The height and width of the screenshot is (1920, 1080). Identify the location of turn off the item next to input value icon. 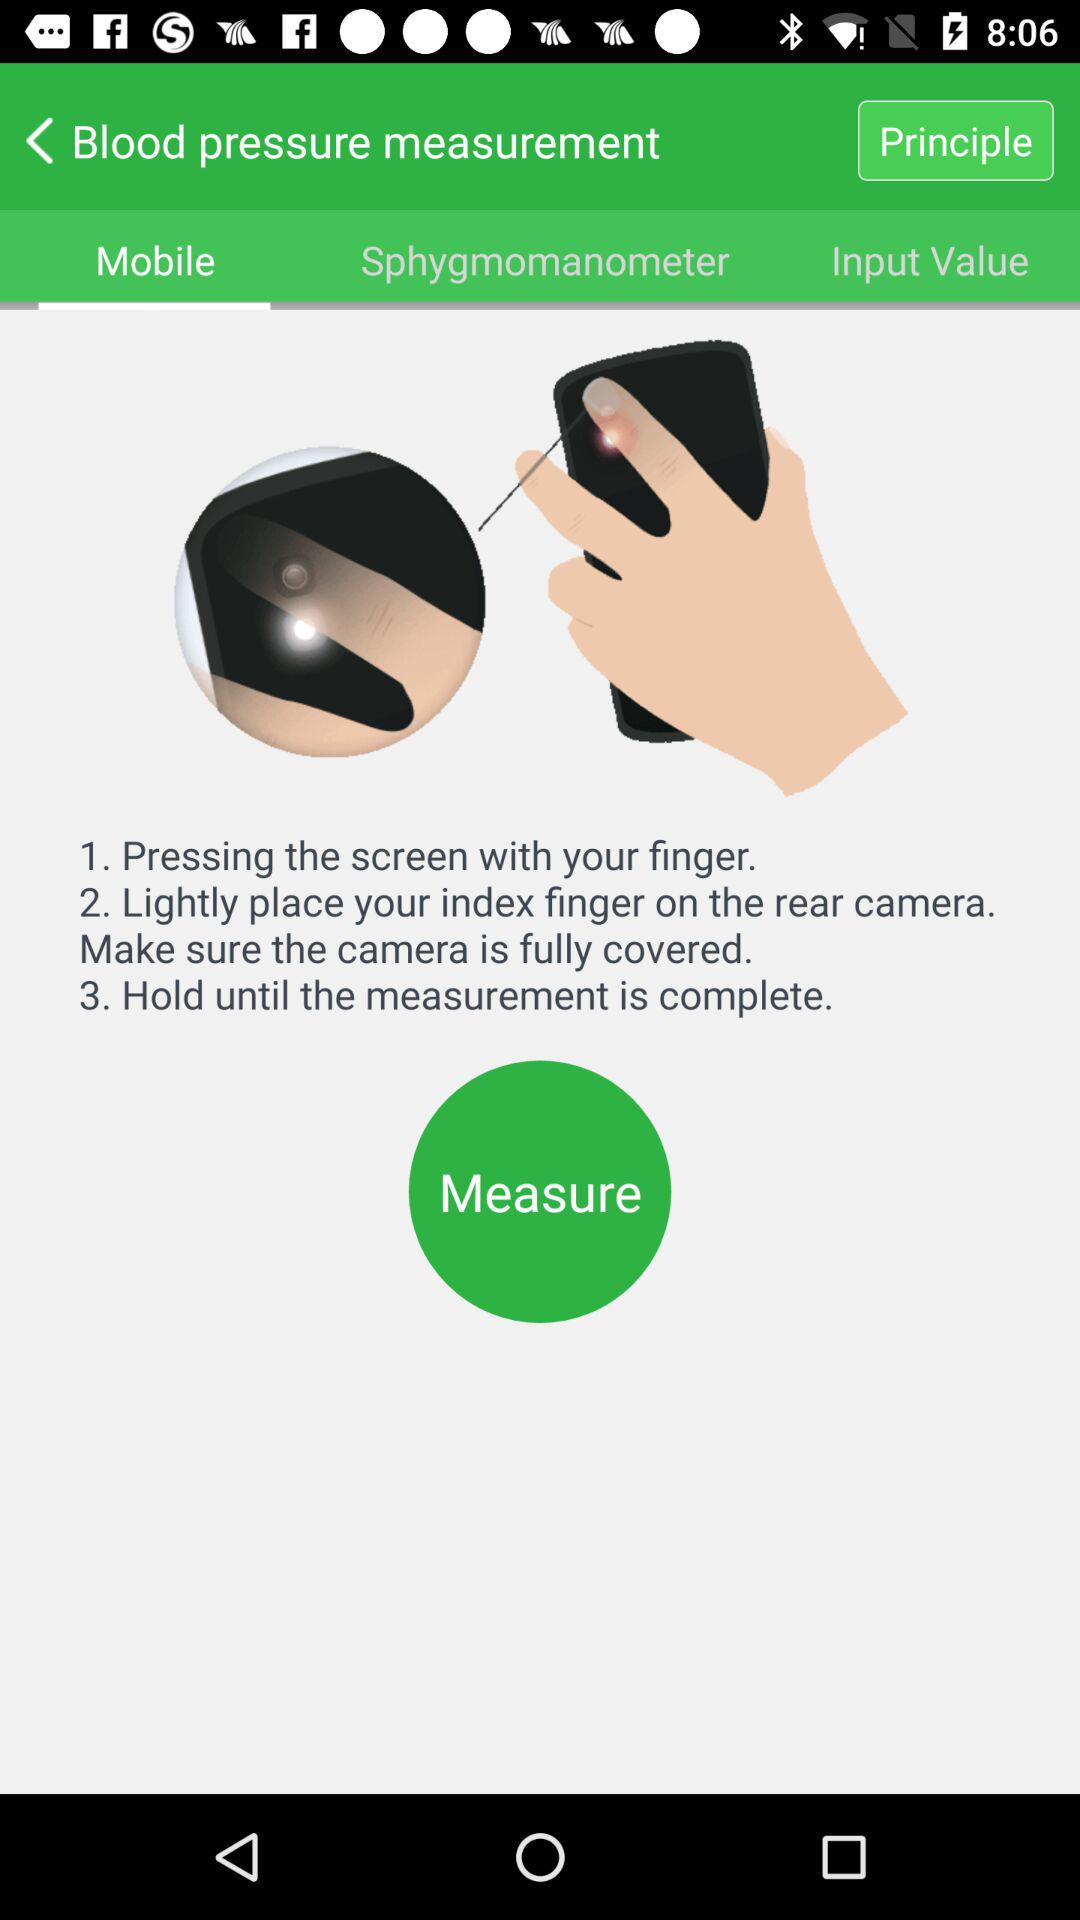
(545, 260).